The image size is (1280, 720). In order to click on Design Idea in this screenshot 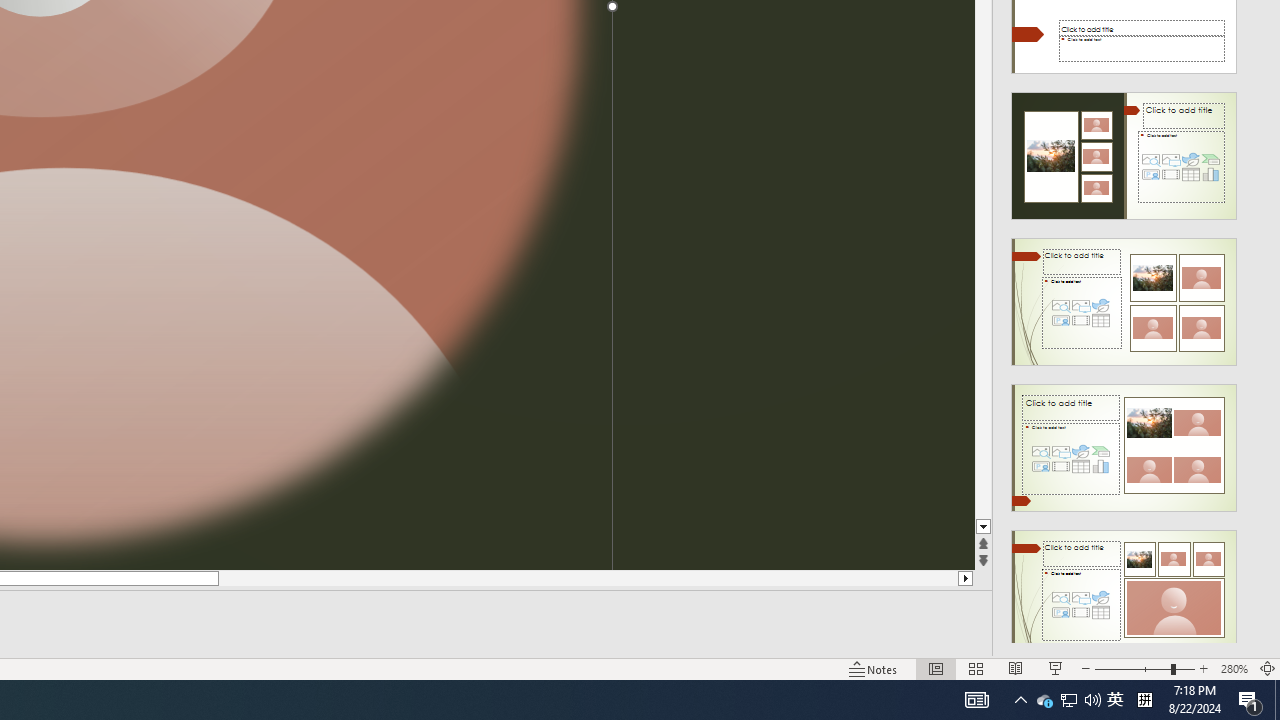, I will do `click(1124, 587)`.